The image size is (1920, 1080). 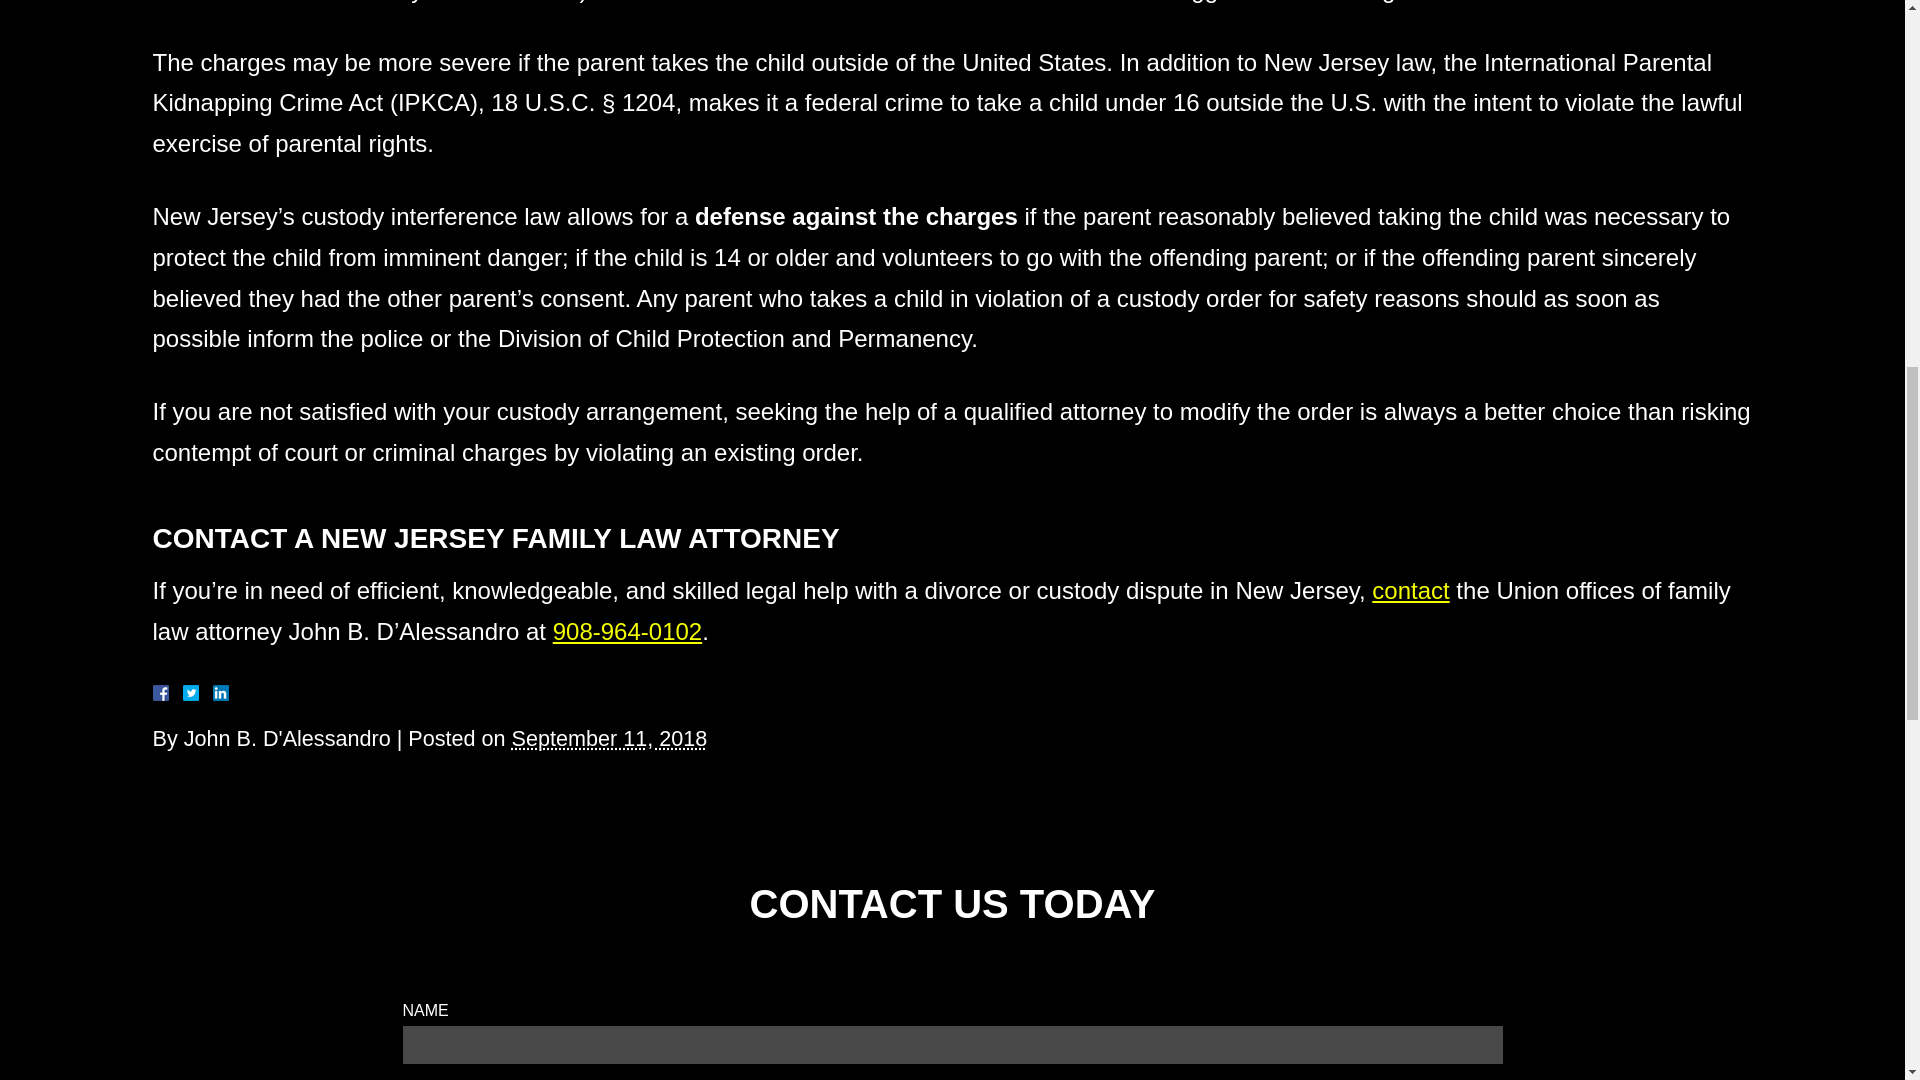 What do you see at coordinates (212, 692) in the screenshot?
I see `LinkedIn` at bounding box center [212, 692].